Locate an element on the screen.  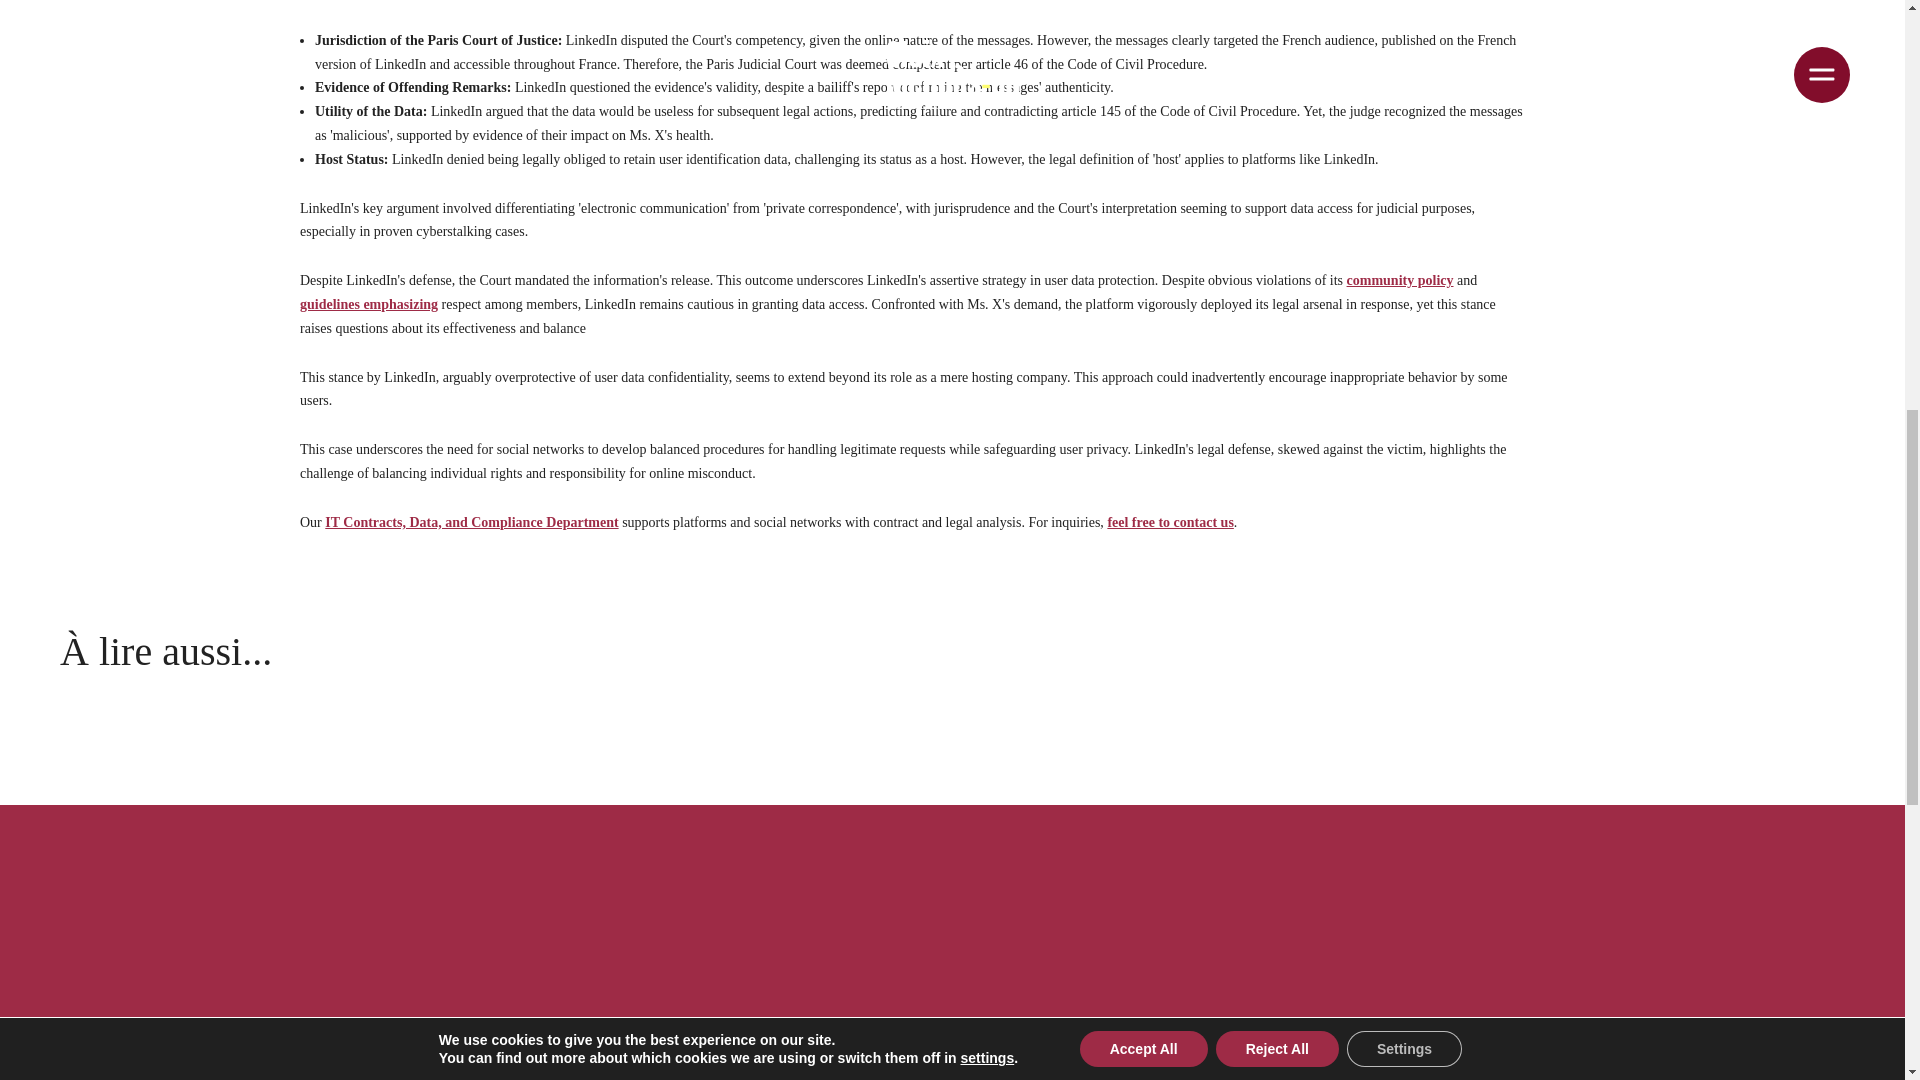
guidelines emphasizing is located at coordinates (368, 304).